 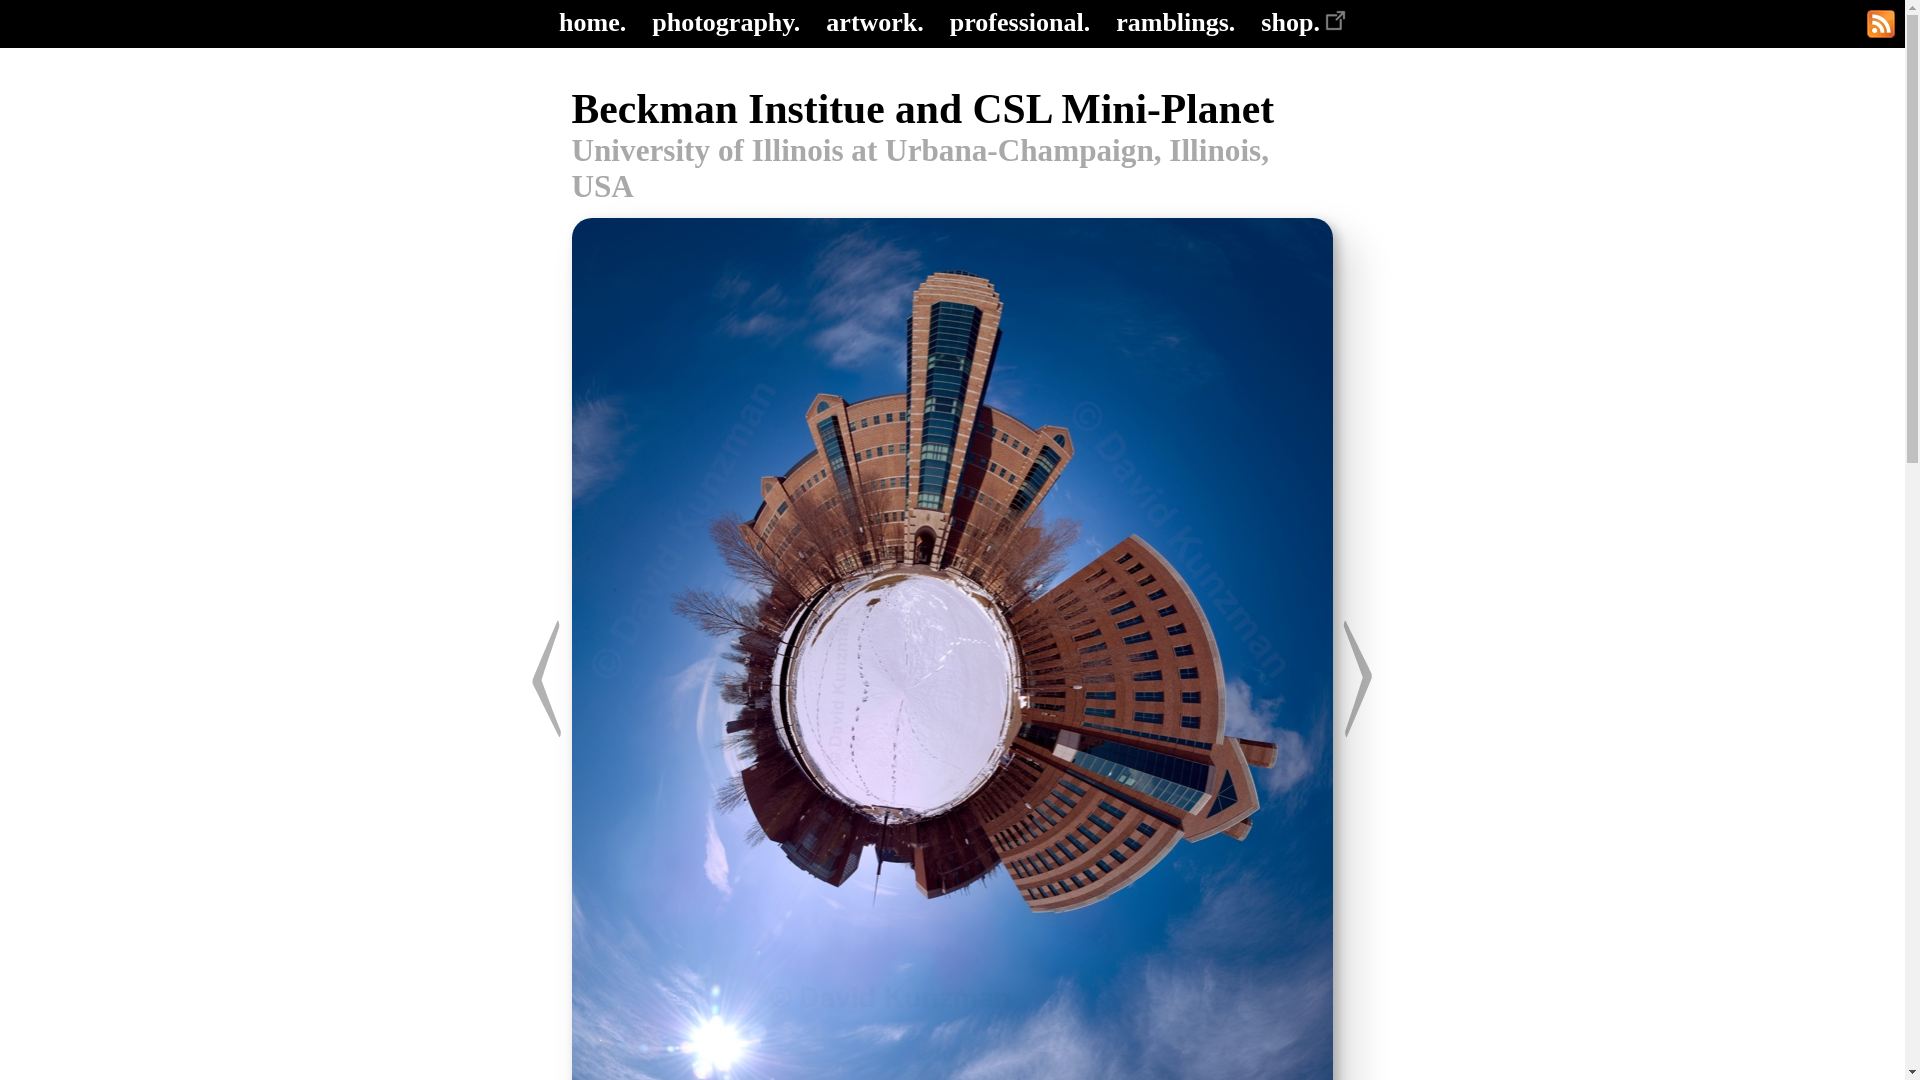 I want to click on photography., so click(x=726, y=22).